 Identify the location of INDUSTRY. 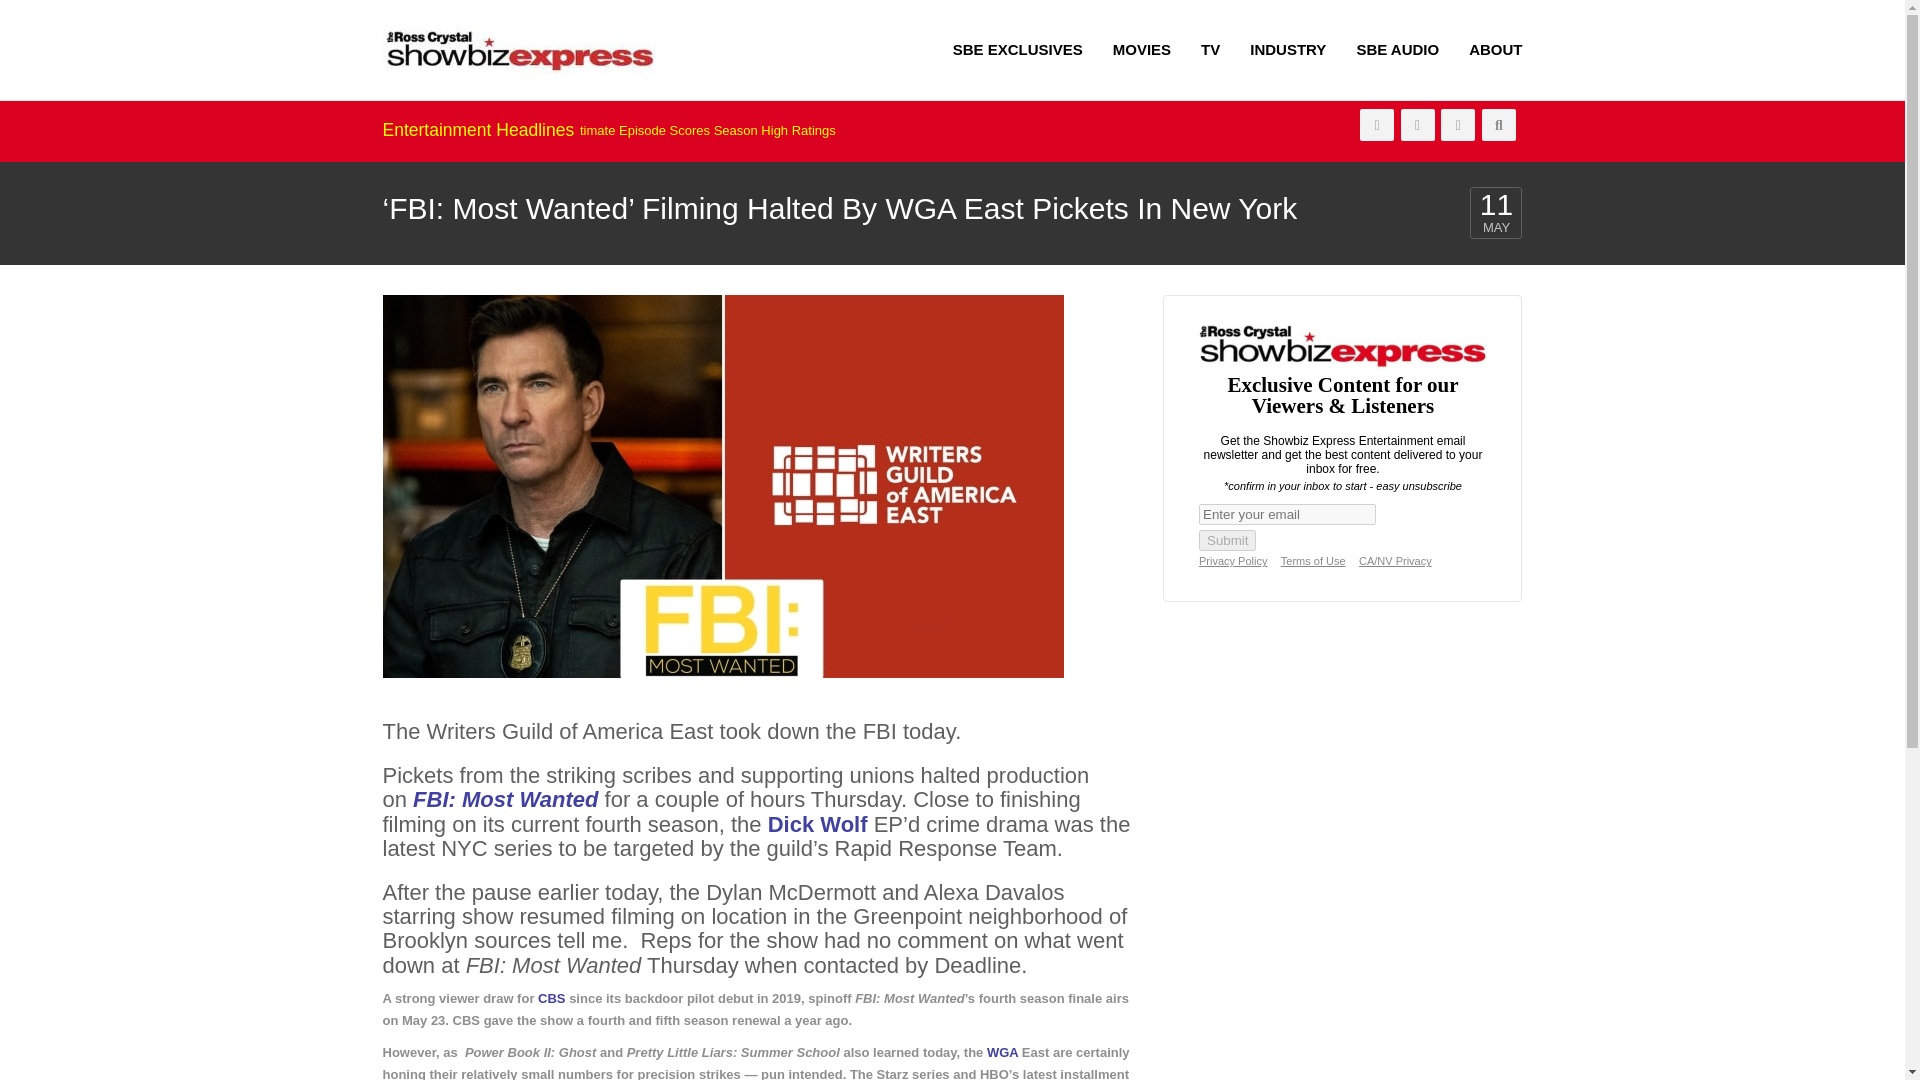
(1287, 50).